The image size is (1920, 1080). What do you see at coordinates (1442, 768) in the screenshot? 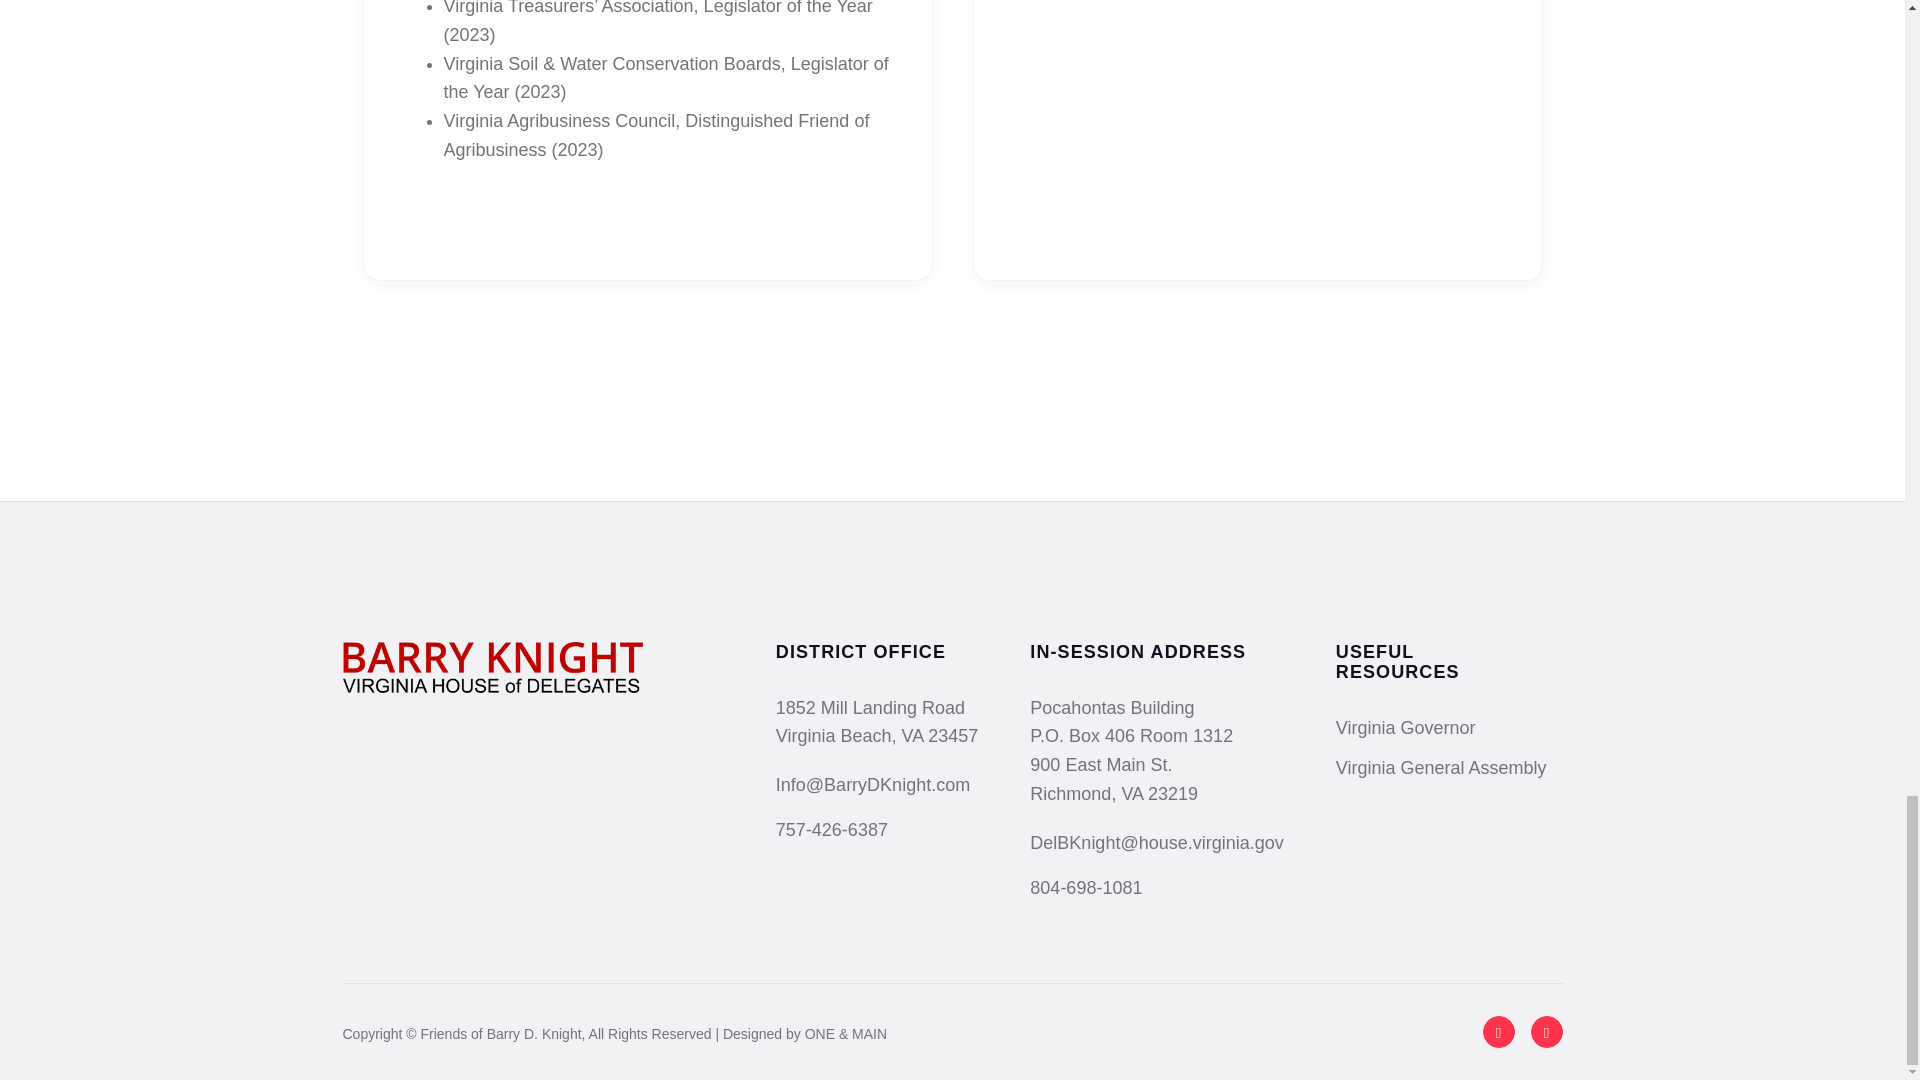
I see `Virginia General Assembly` at bounding box center [1442, 768].